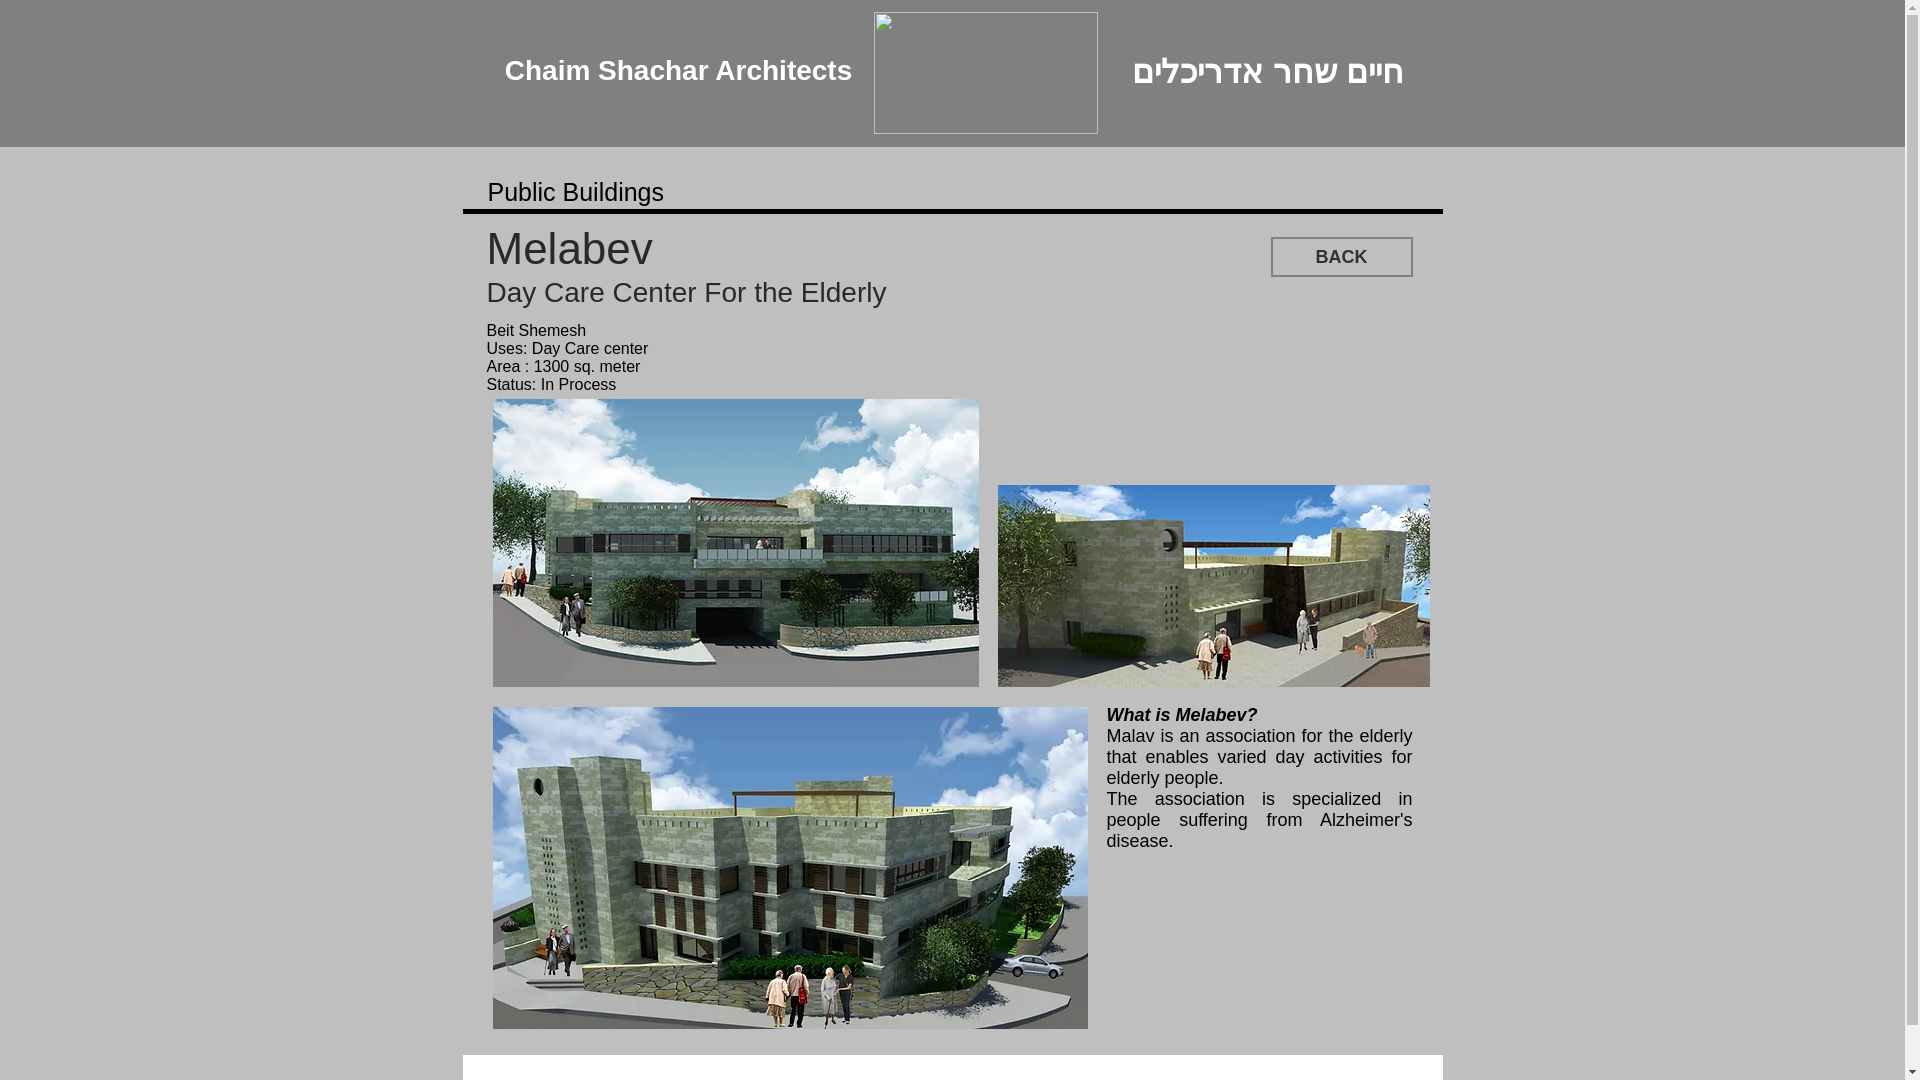  I want to click on Chaim Shachar Architects, so click(678, 62).